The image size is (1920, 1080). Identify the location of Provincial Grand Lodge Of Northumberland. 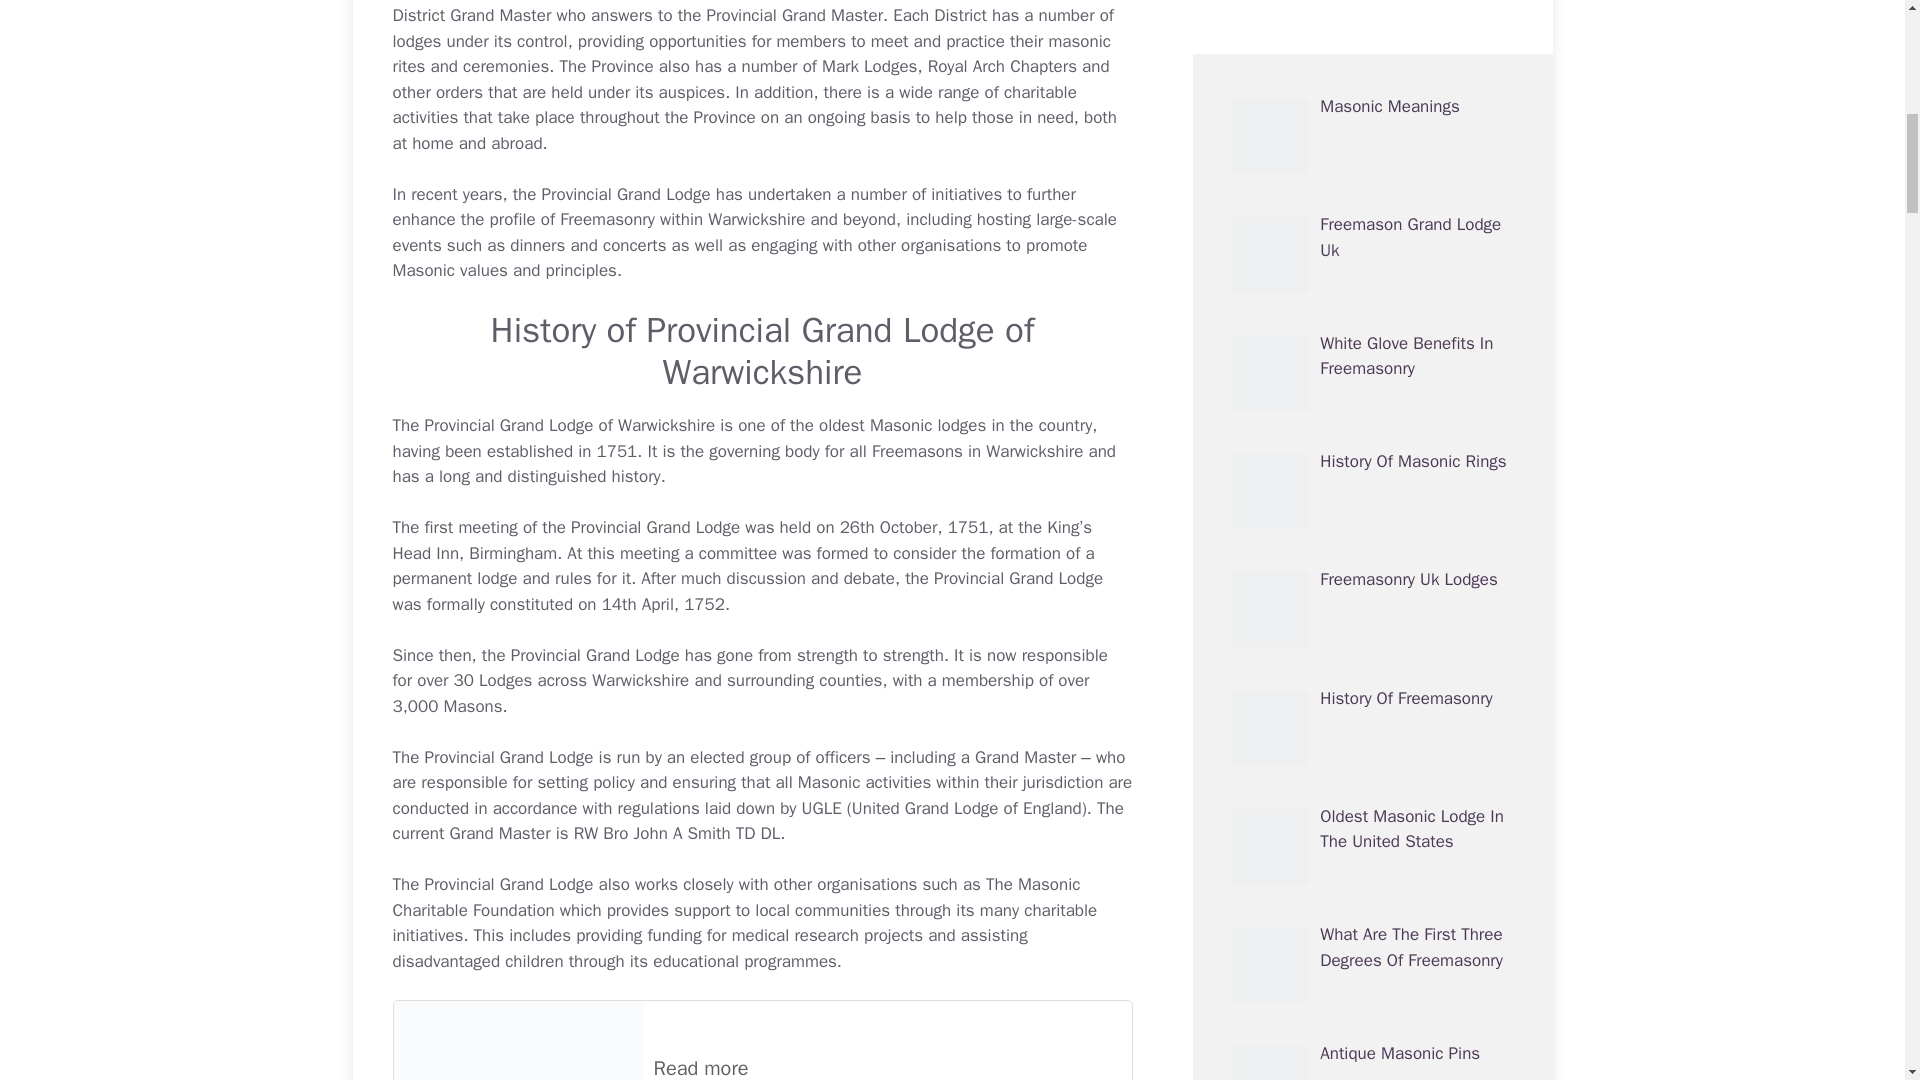
(508, 757).